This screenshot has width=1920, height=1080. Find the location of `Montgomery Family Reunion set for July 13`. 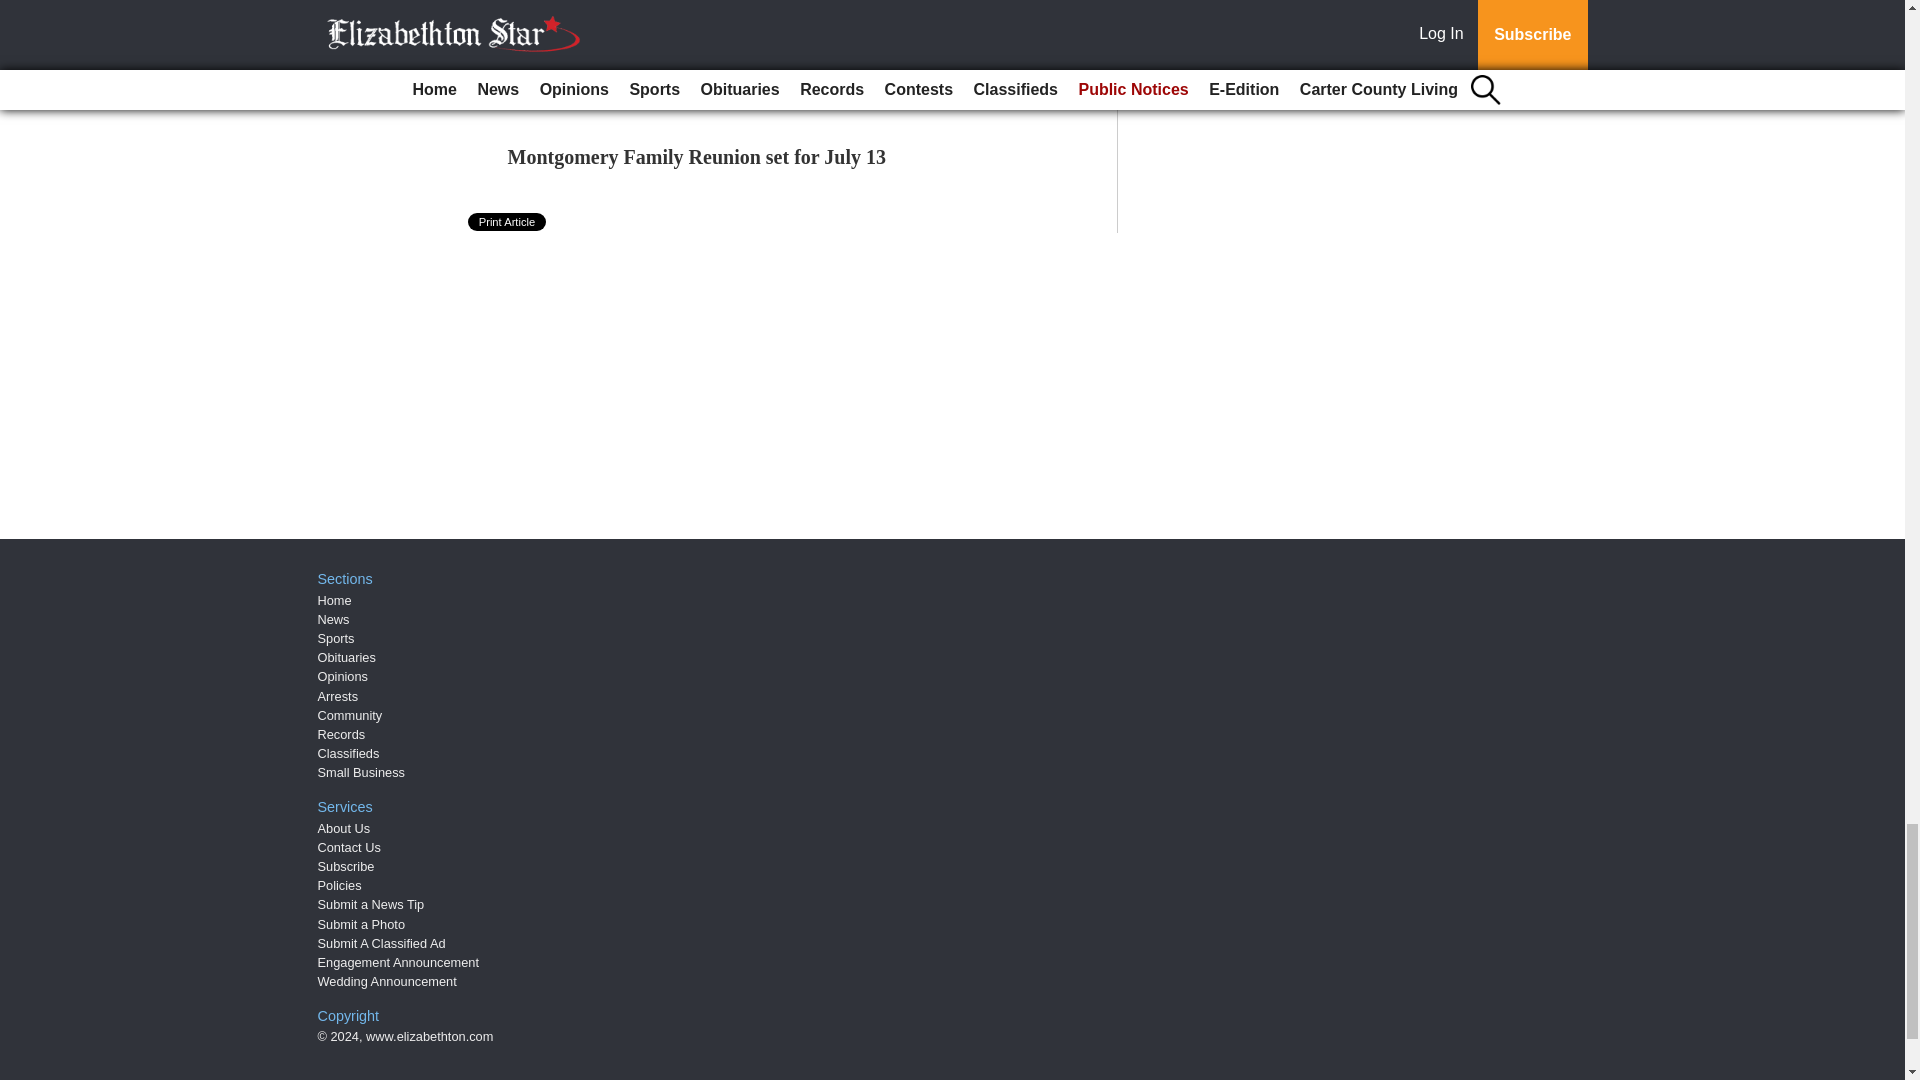

Montgomery Family Reunion set for July 13 is located at coordinates (698, 156).